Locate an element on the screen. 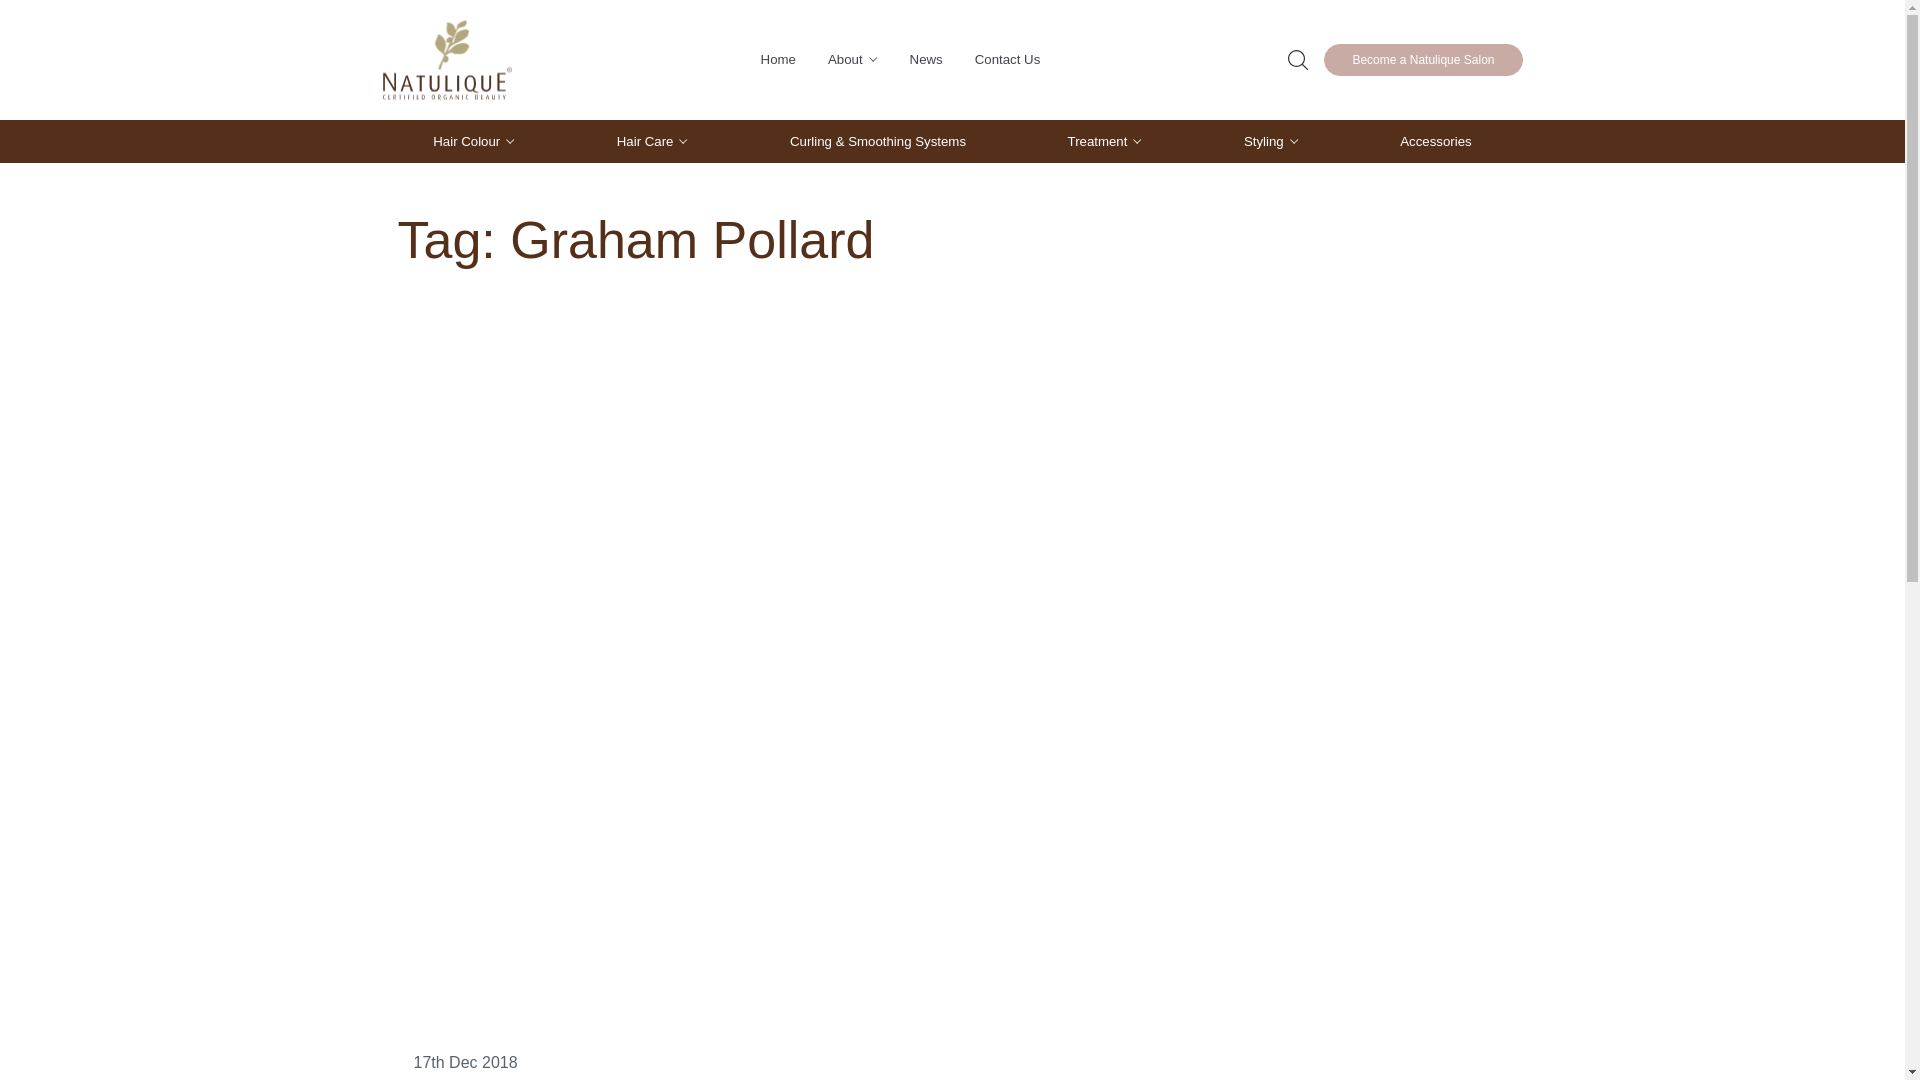 The image size is (1920, 1080). Styling is located at coordinates (1272, 142).